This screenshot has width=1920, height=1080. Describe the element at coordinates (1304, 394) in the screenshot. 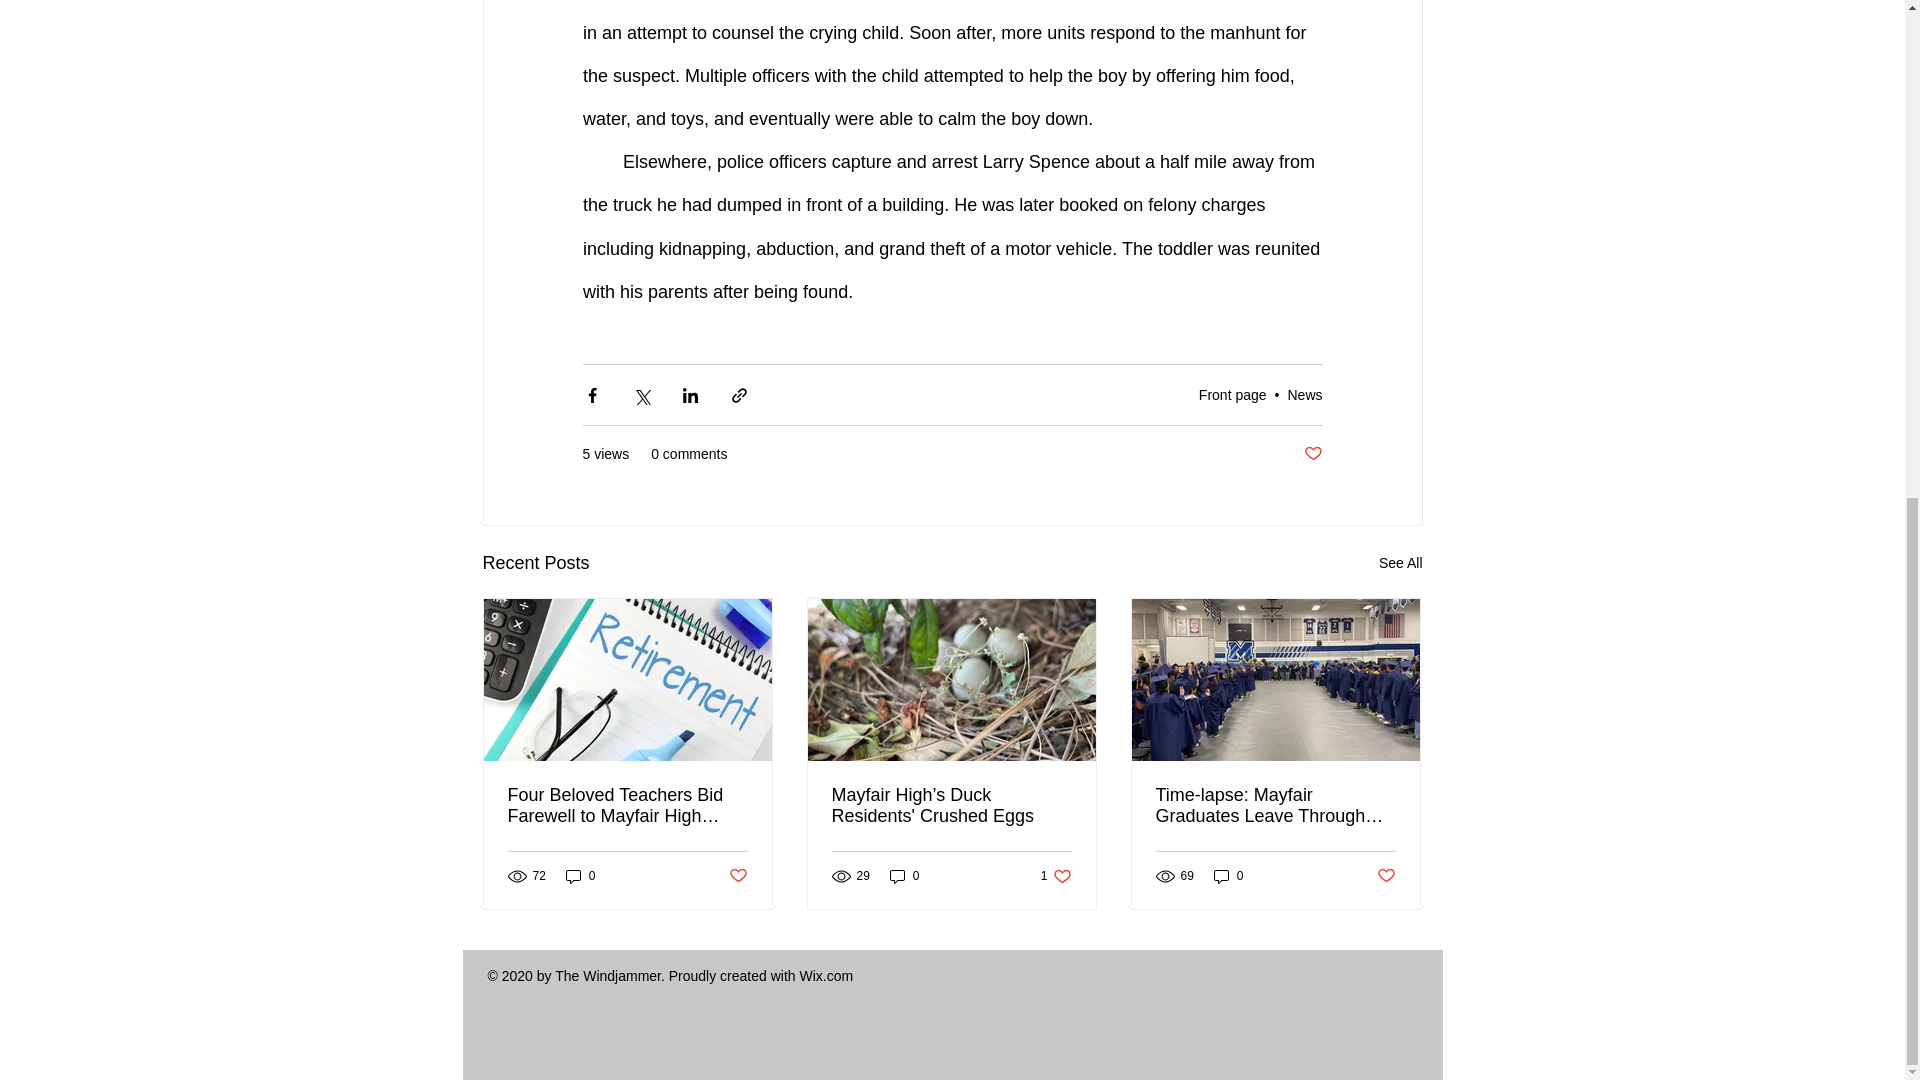

I see `News` at that location.